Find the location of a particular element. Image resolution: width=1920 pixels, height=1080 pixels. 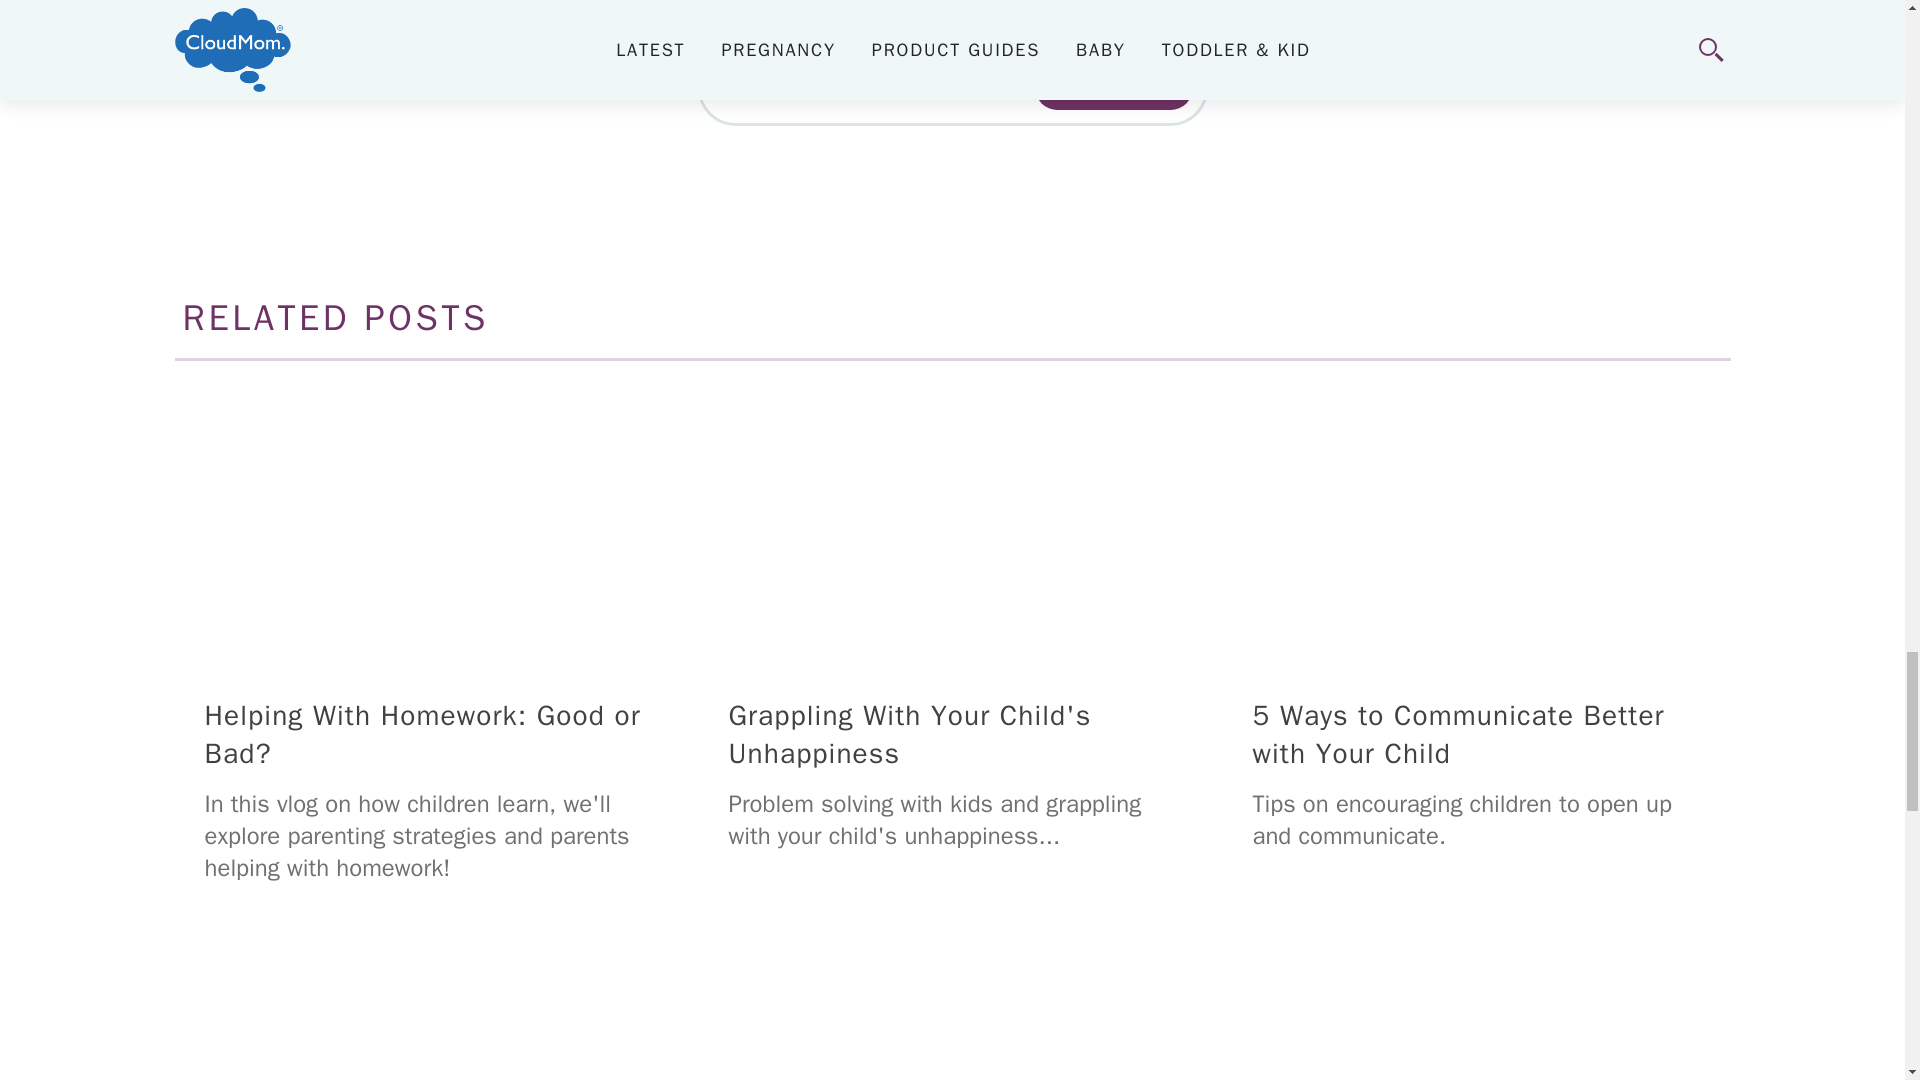

Grappling With Your Child's Unhappiness is located at coordinates (952, 524).